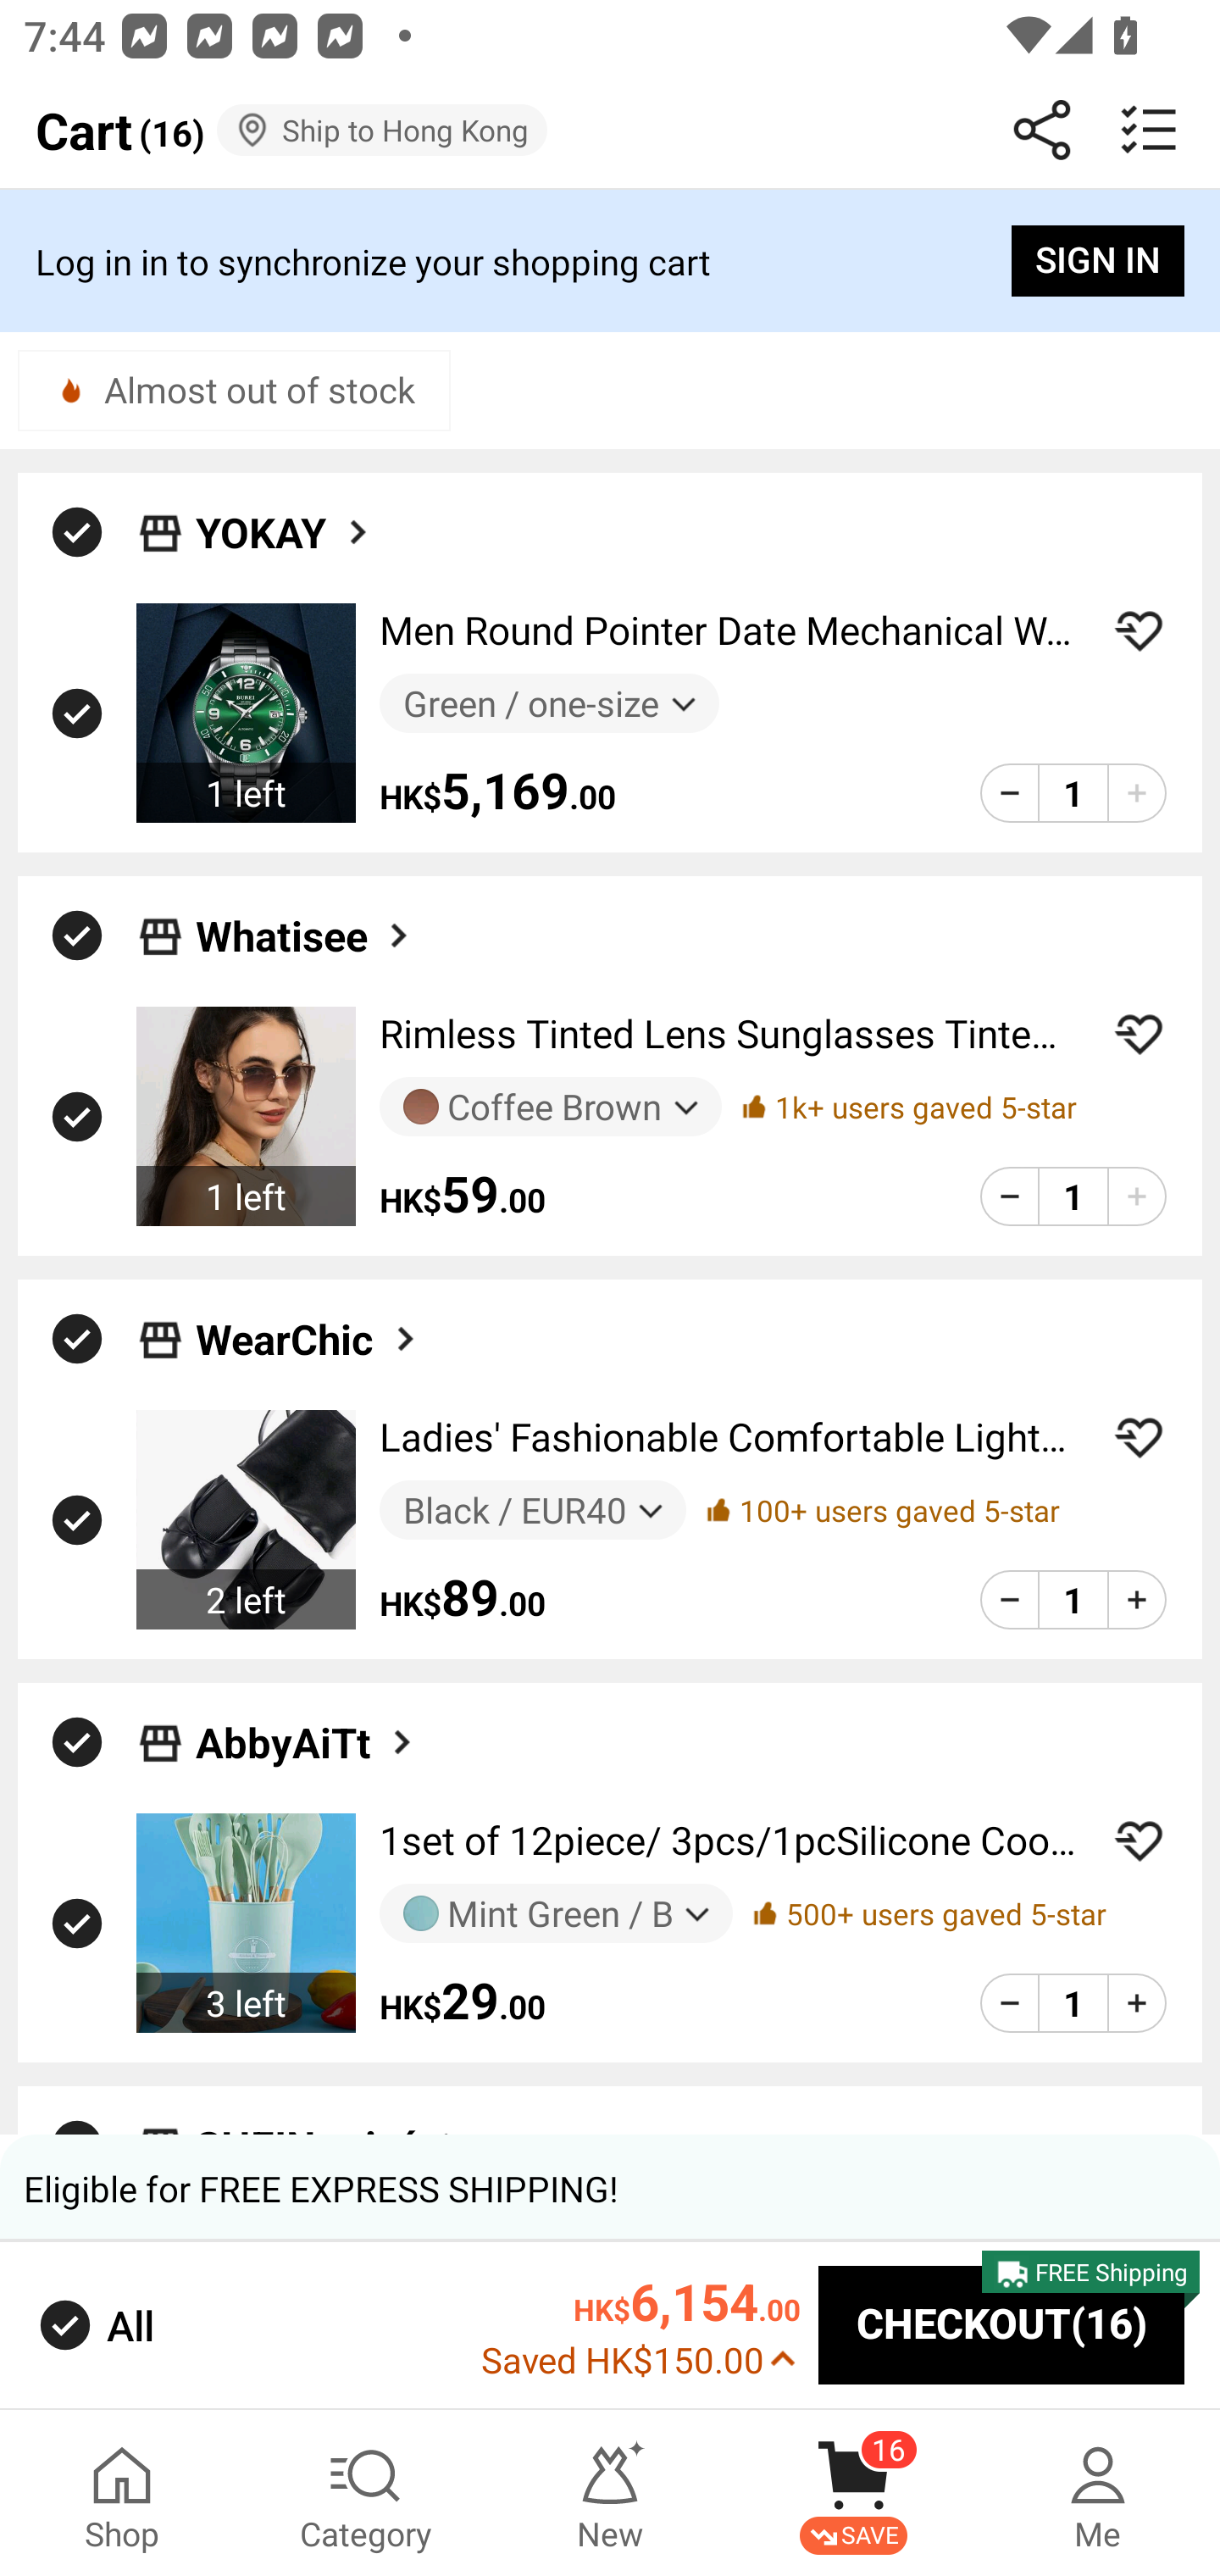 The height and width of the screenshot is (2576, 1220). I want to click on Ship to Hong Kong, so click(382, 130).